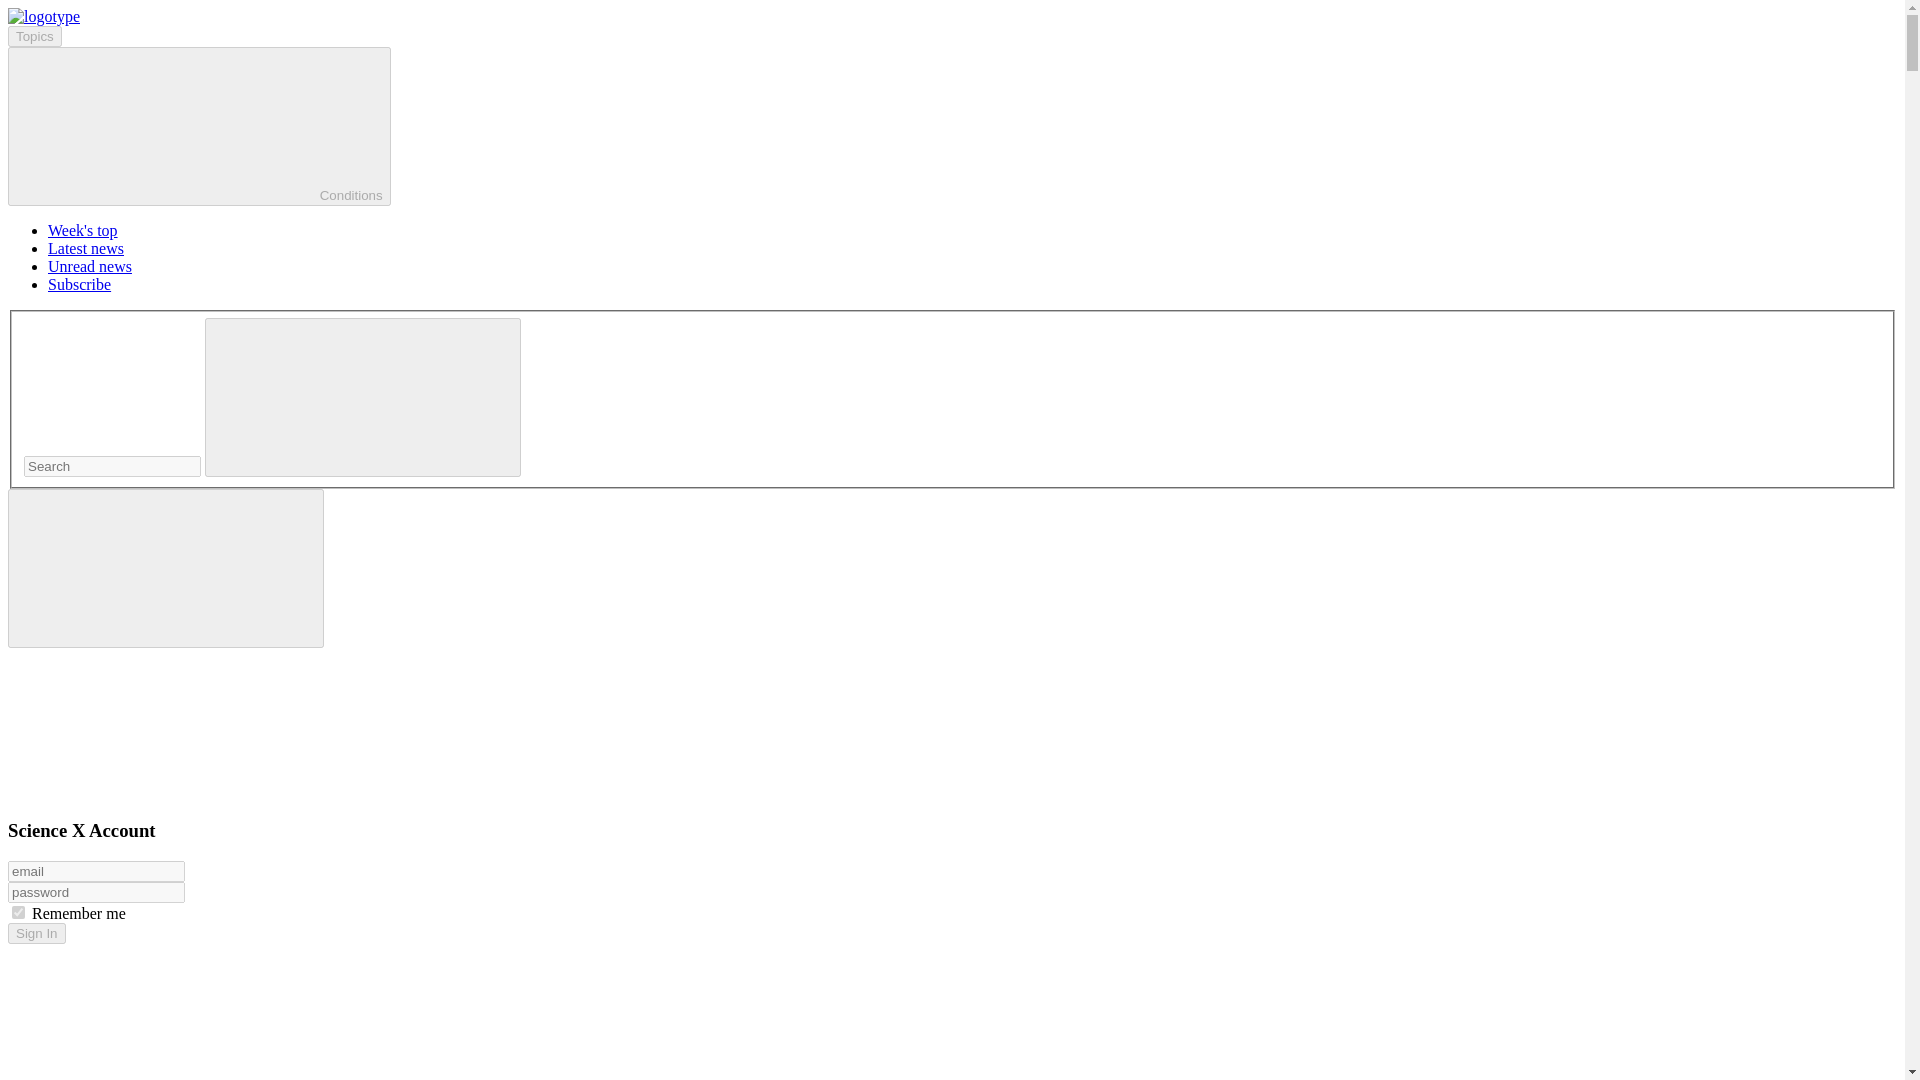 The height and width of the screenshot is (1080, 1920). What do you see at coordinates (82, 230) in the screenshot?
I see `Week's top` at bounding box center [82, 230].